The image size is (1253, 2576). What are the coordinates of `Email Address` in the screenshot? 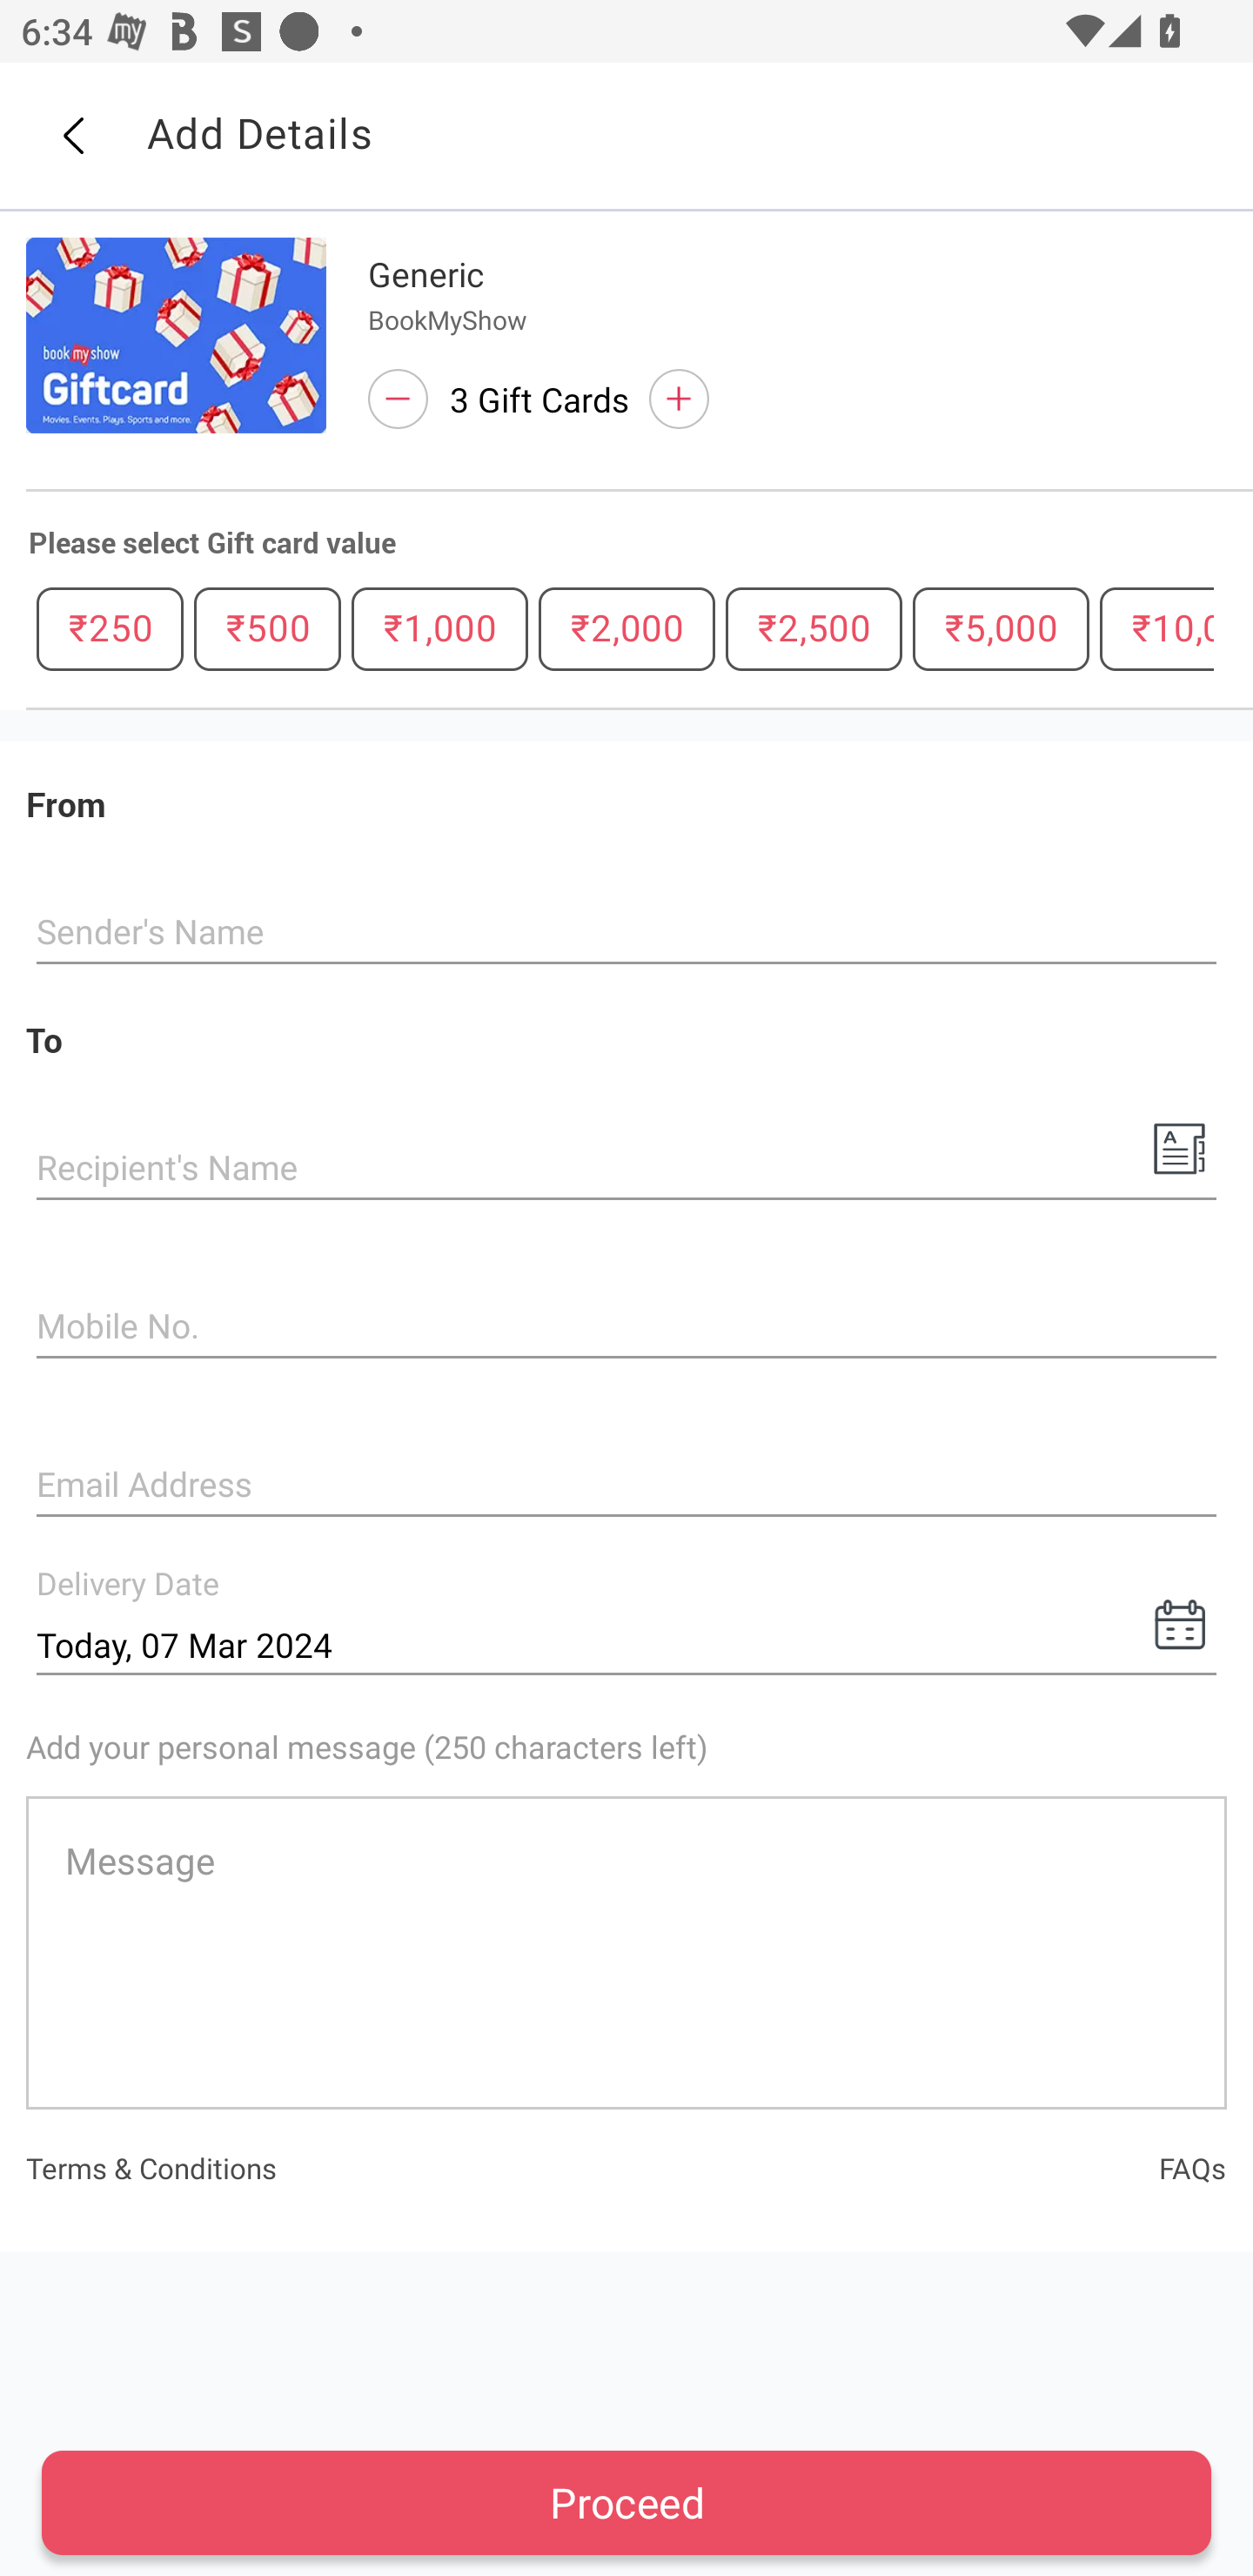 It's located at (626, 1487).